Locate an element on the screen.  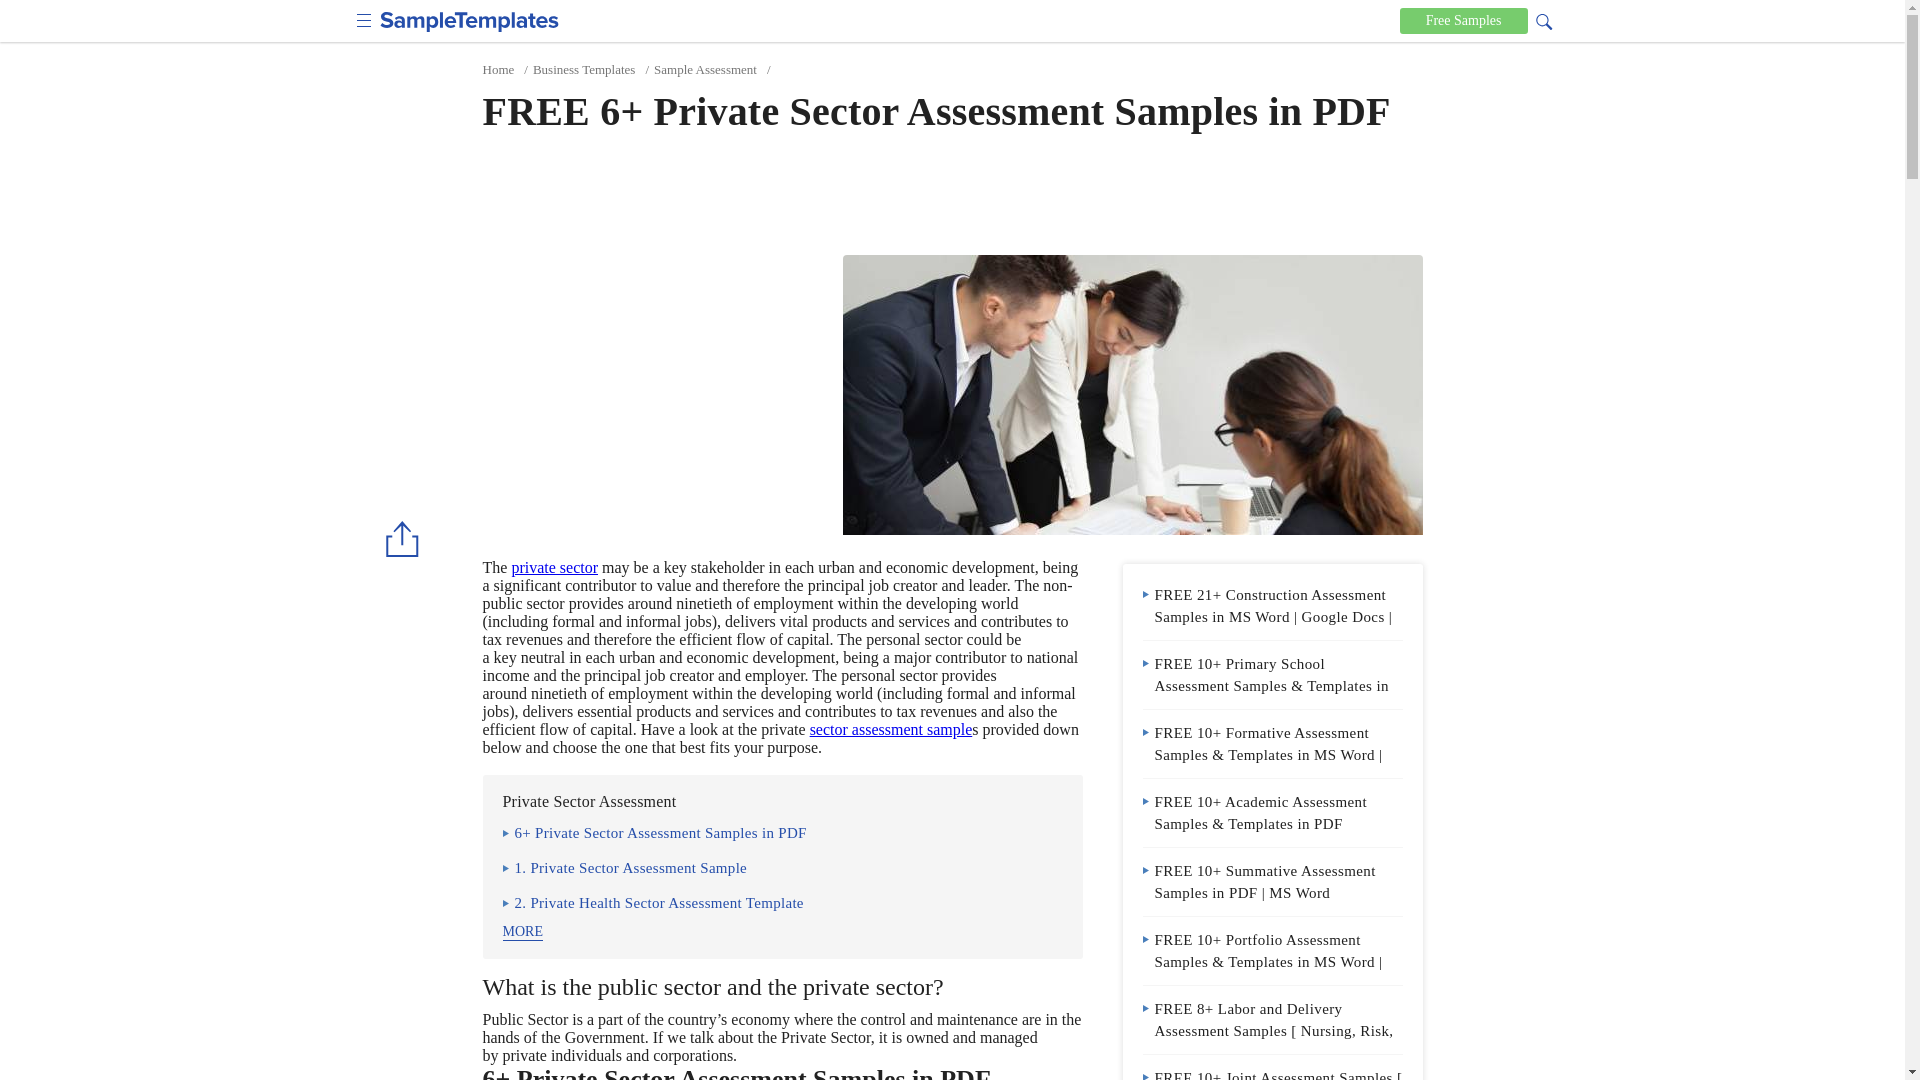
1. Private Sector Assessment Sample is located at coordinates (624, 870).